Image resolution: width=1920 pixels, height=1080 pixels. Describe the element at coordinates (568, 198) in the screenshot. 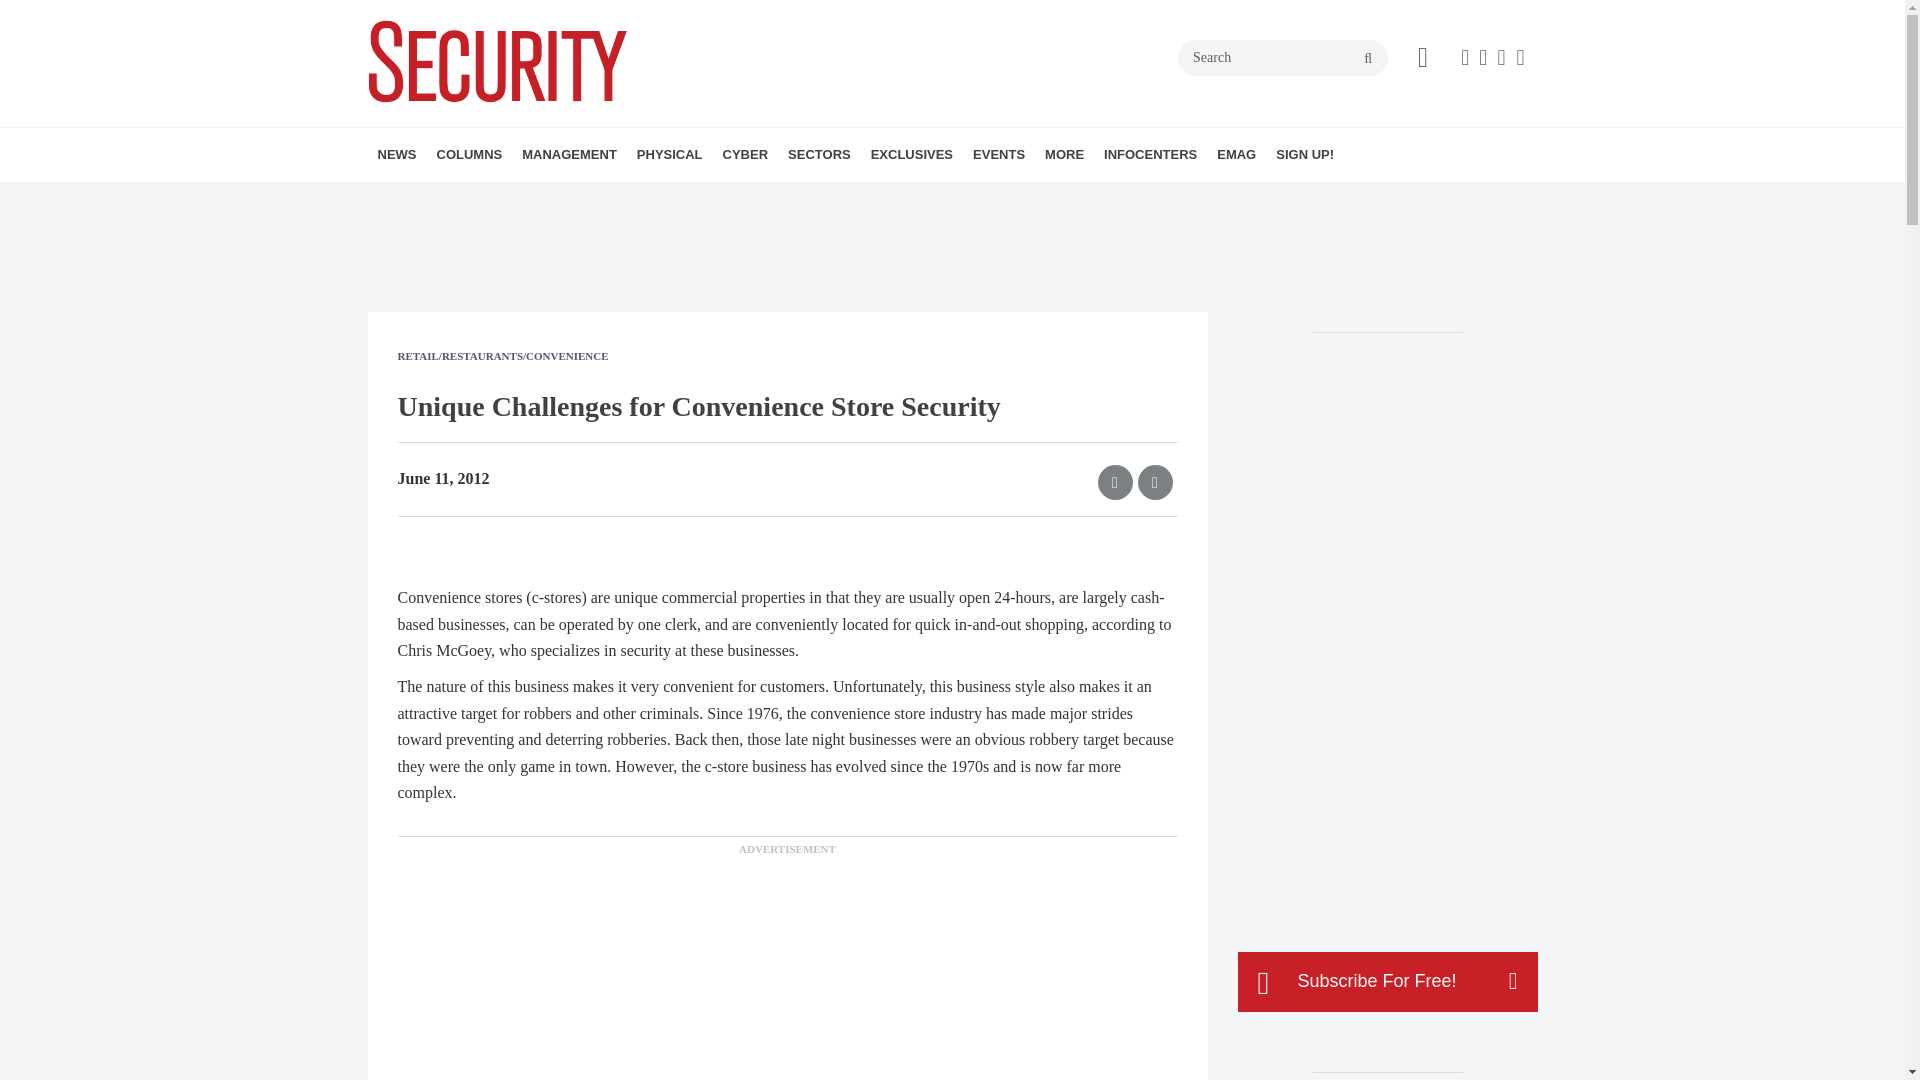

I see `SECURITY TALK` at that location.